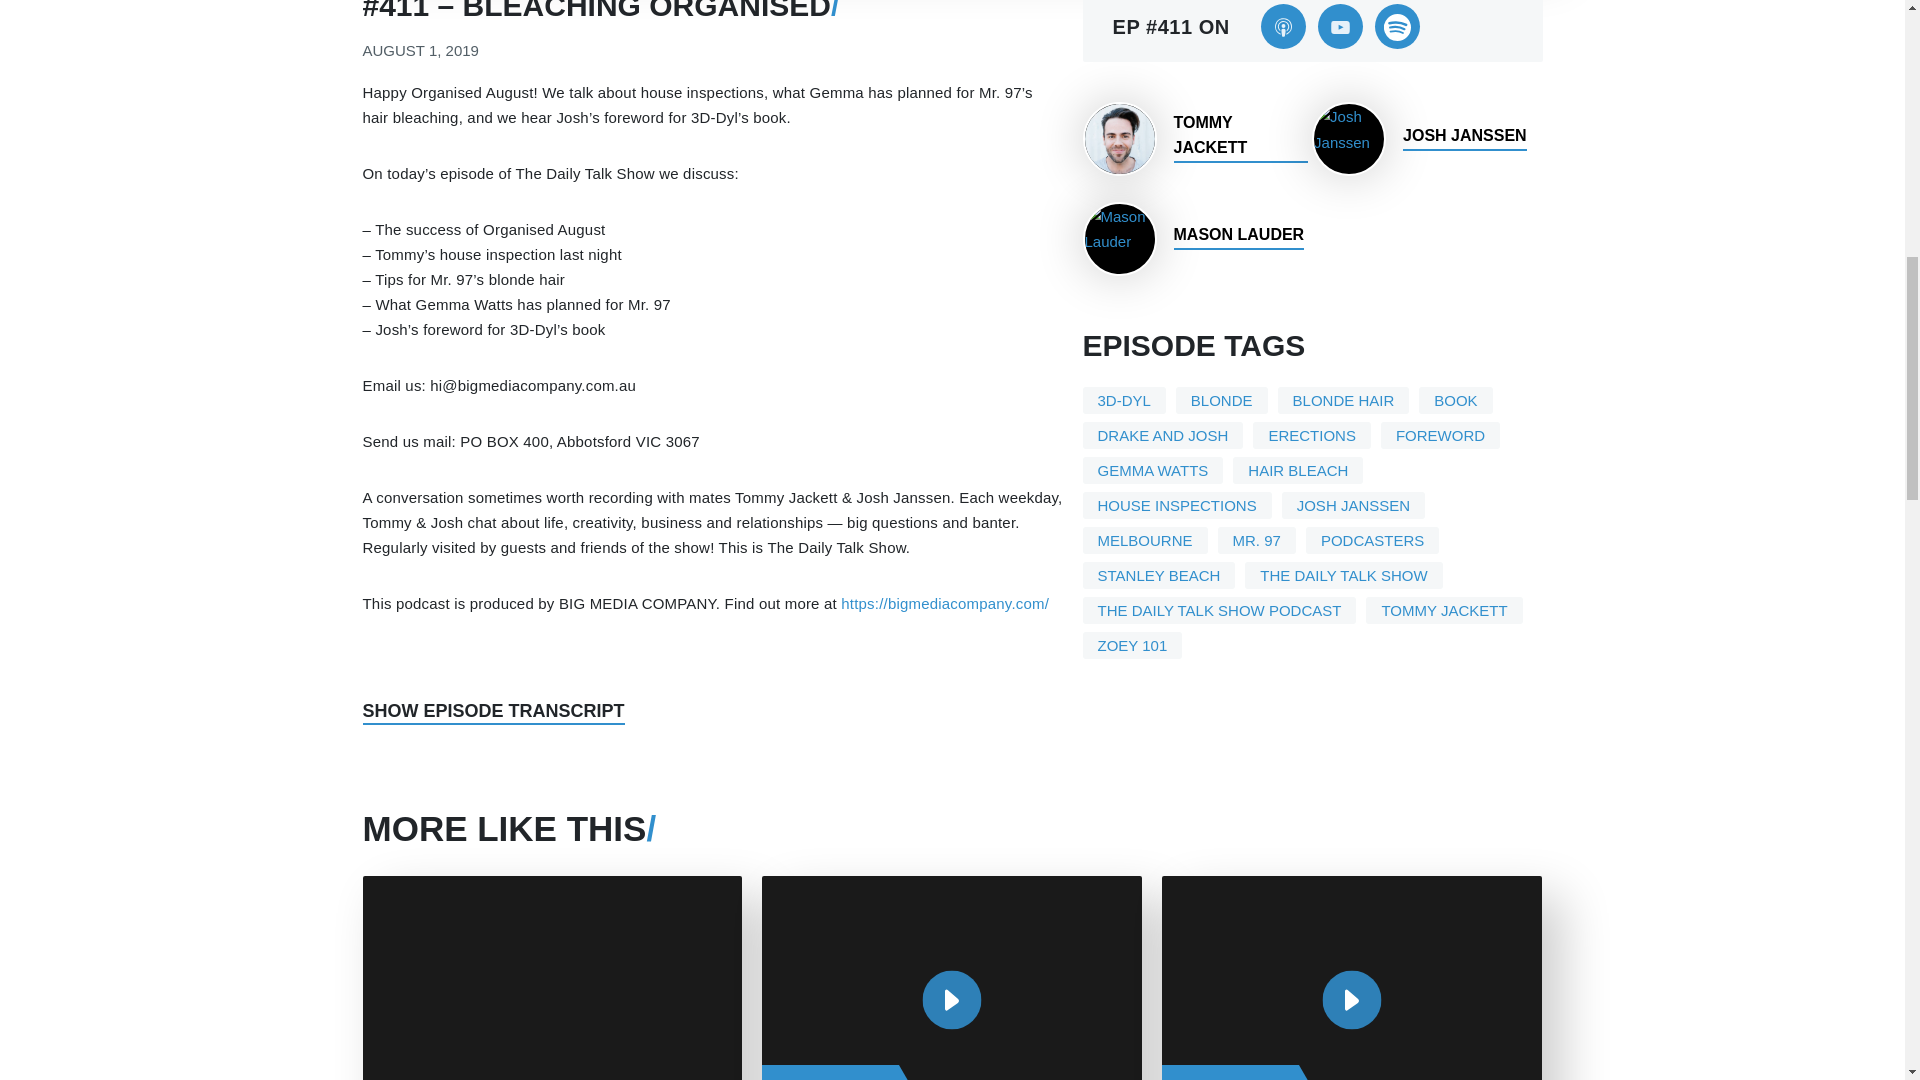 Image resolution: width=1920 pixels, height=1080 pixels. What do you see at coordinates (1176, 506) in the screenshot?
I see `HOUSE INSPECTIONS` at bounding box center [1176, 506].